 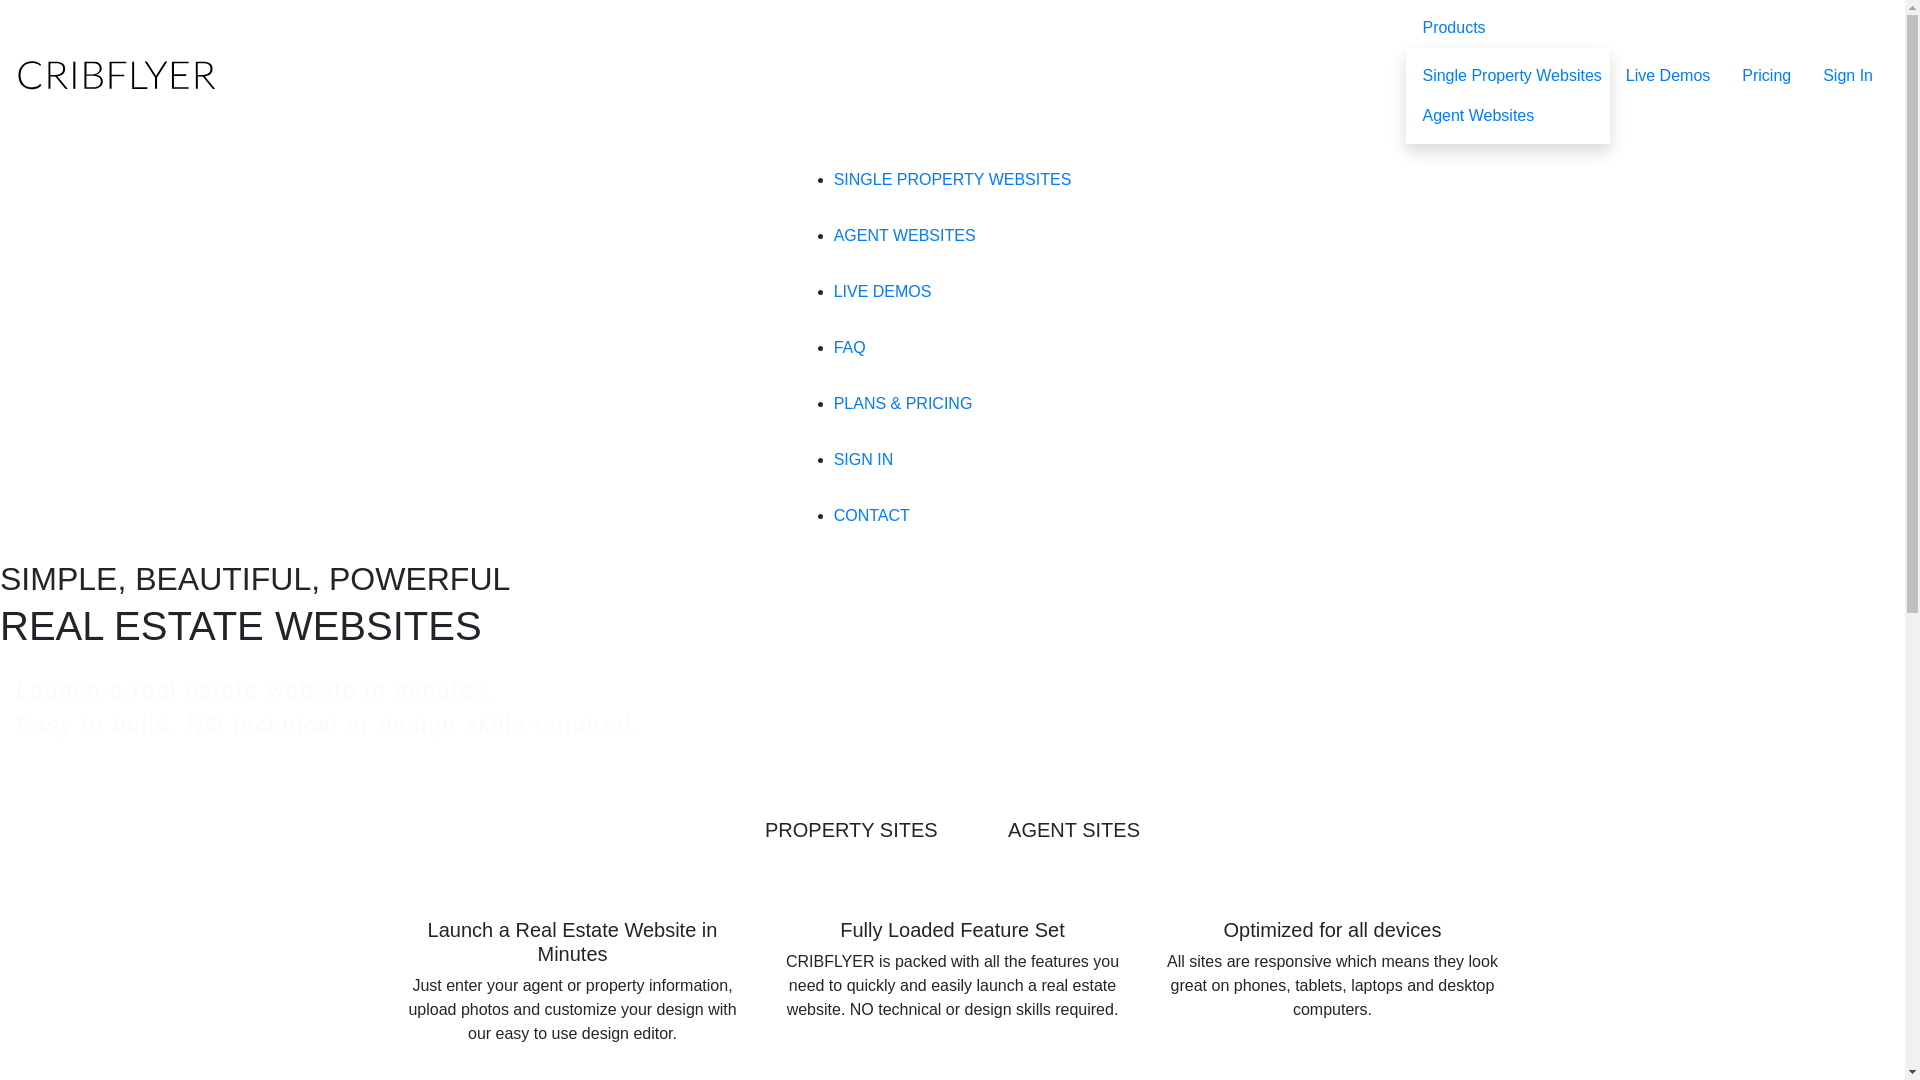 What do you see at coordinates (1074, 830) in the screenshot?
I see `AGENT SITES` at bounding box center [1074, 830].